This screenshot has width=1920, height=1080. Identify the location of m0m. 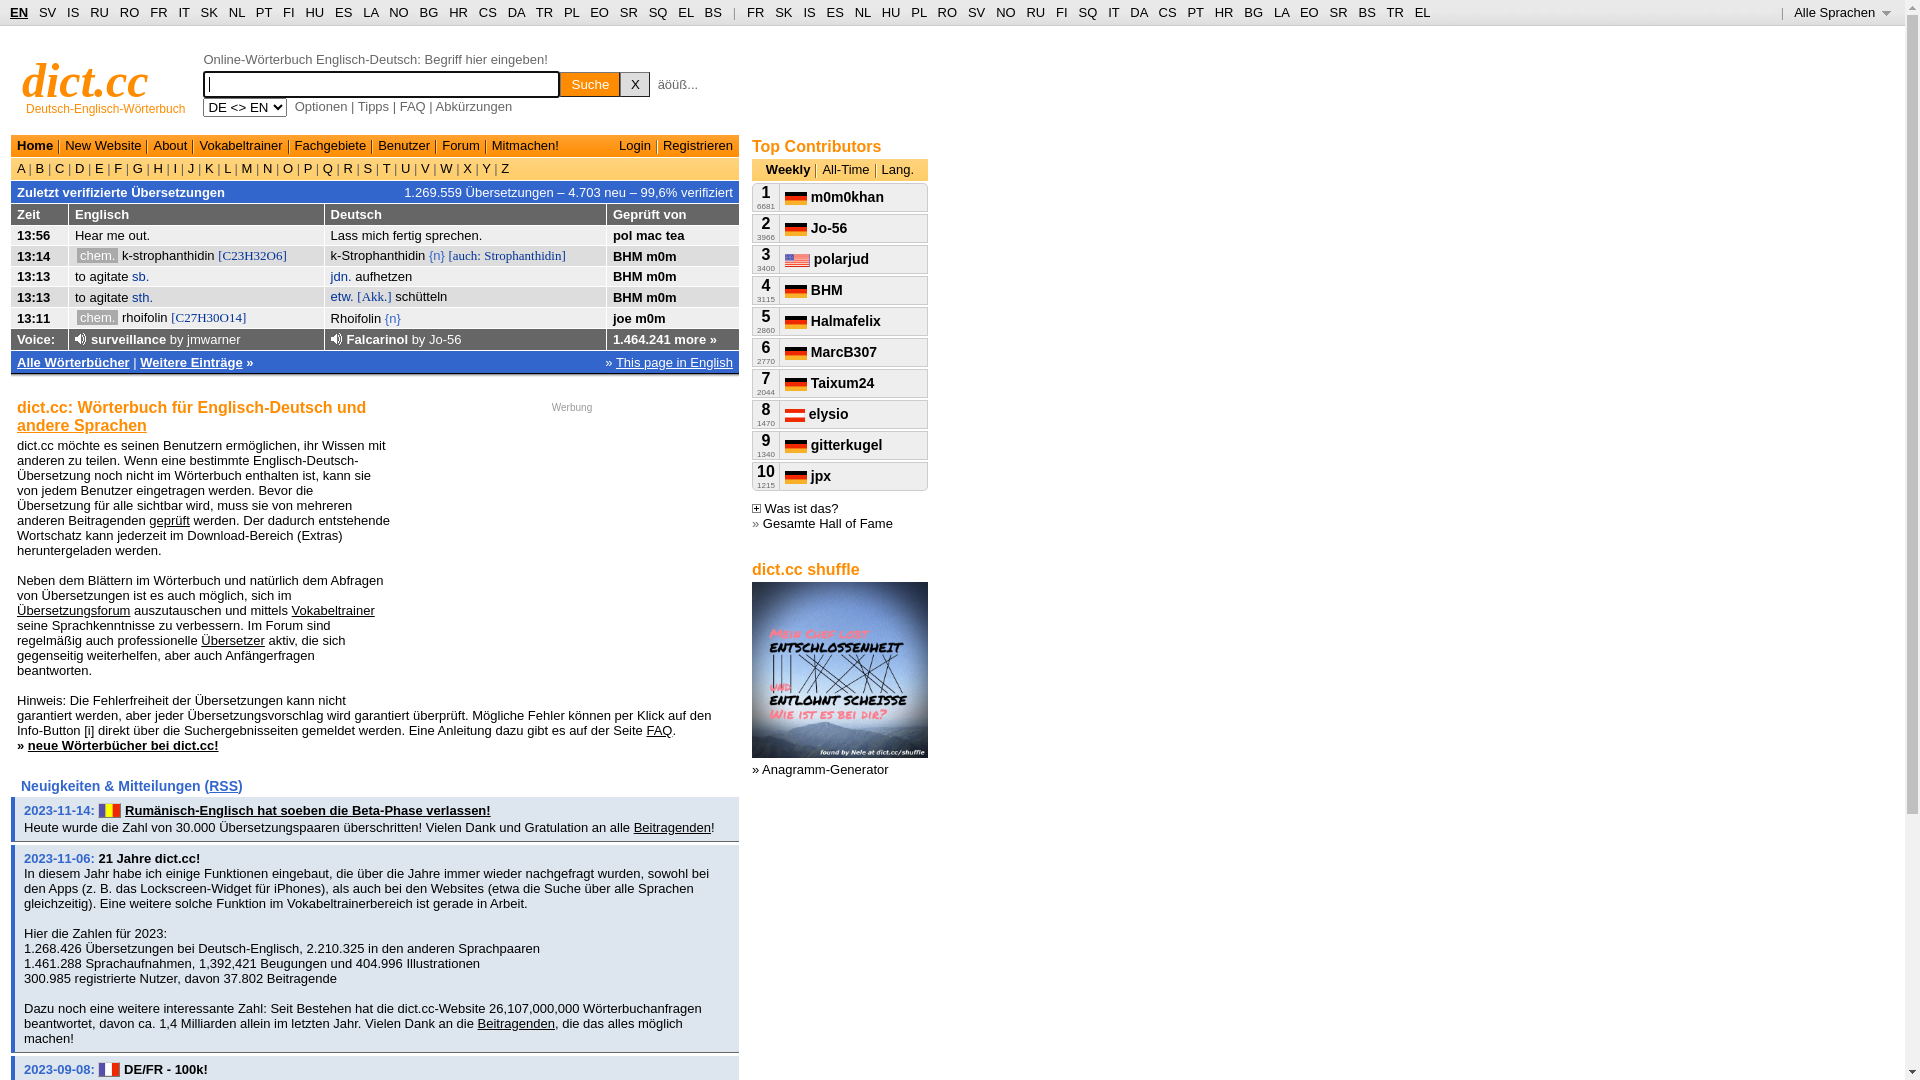
(650, 318).